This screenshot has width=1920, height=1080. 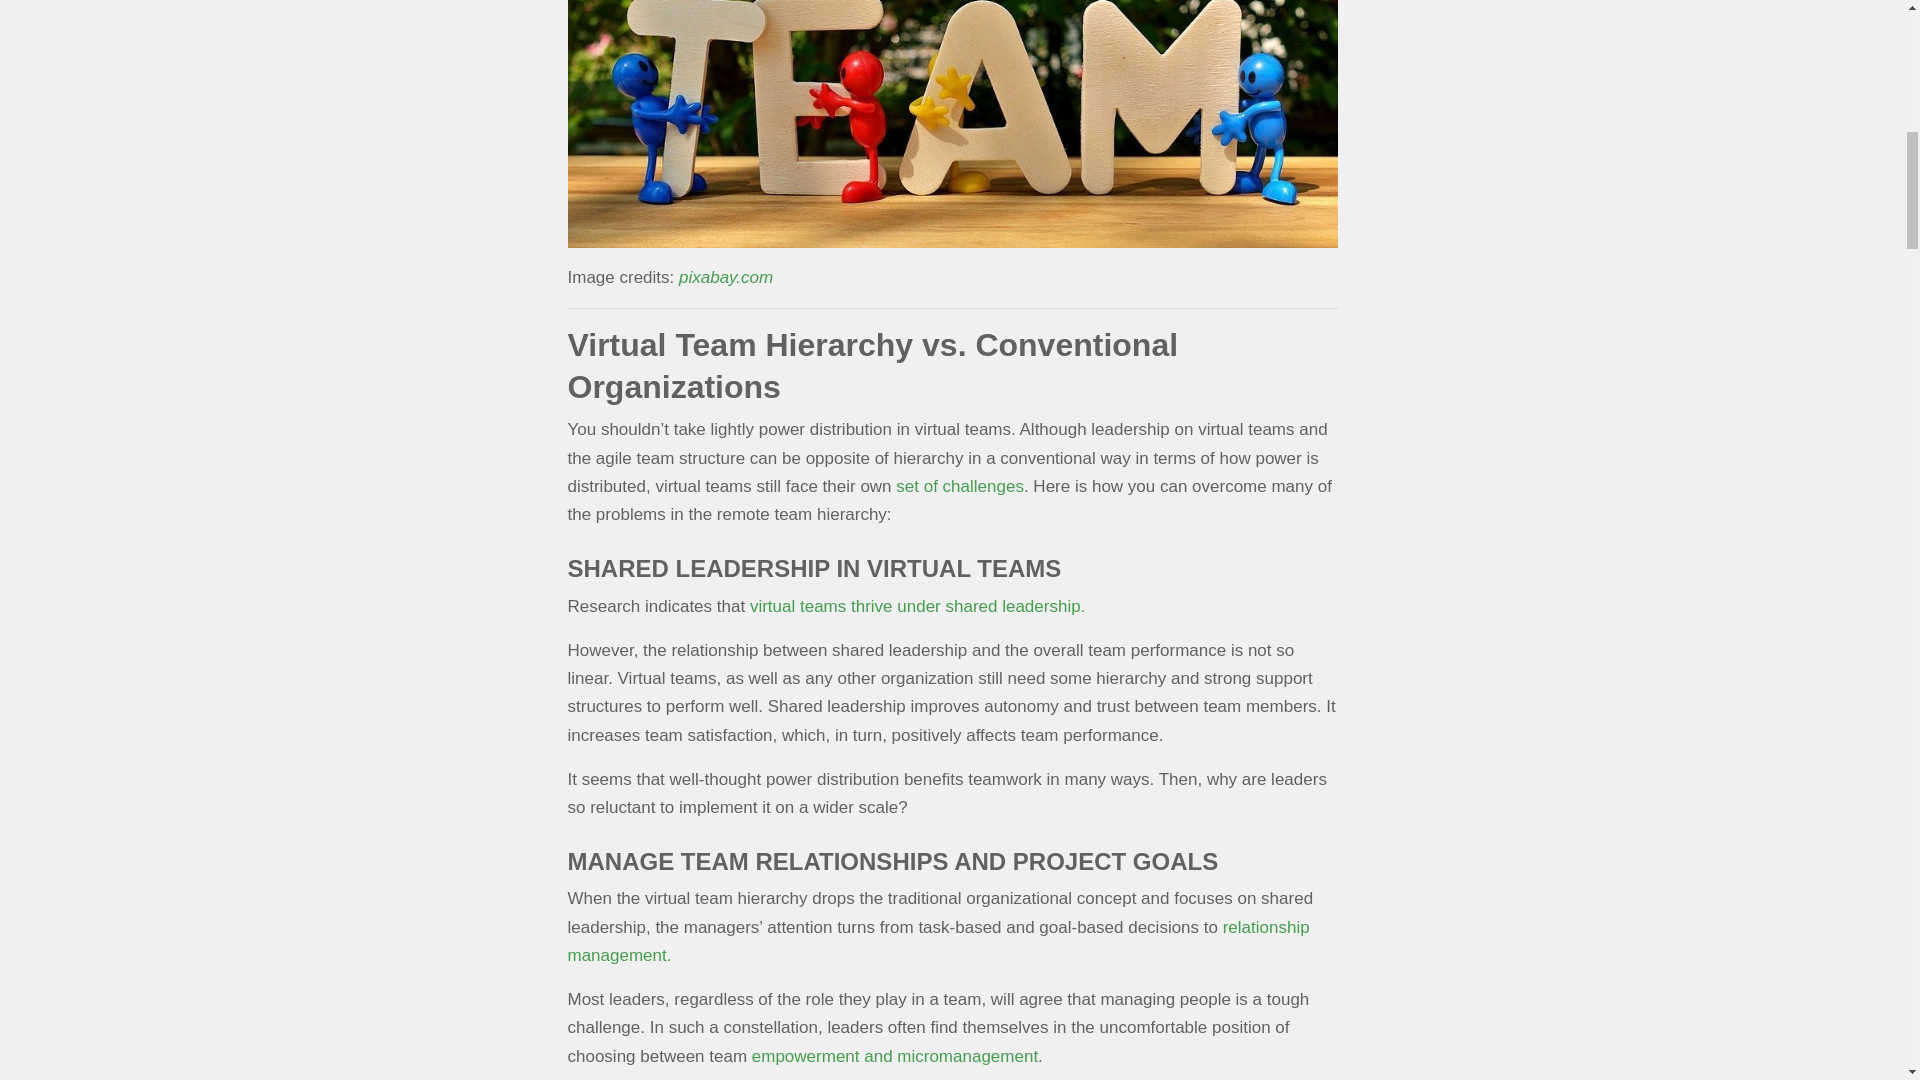 What do you see at coordinates (726, 277) in the screenshot?
I see `pixabay.com` at bounding box center [726, 277].